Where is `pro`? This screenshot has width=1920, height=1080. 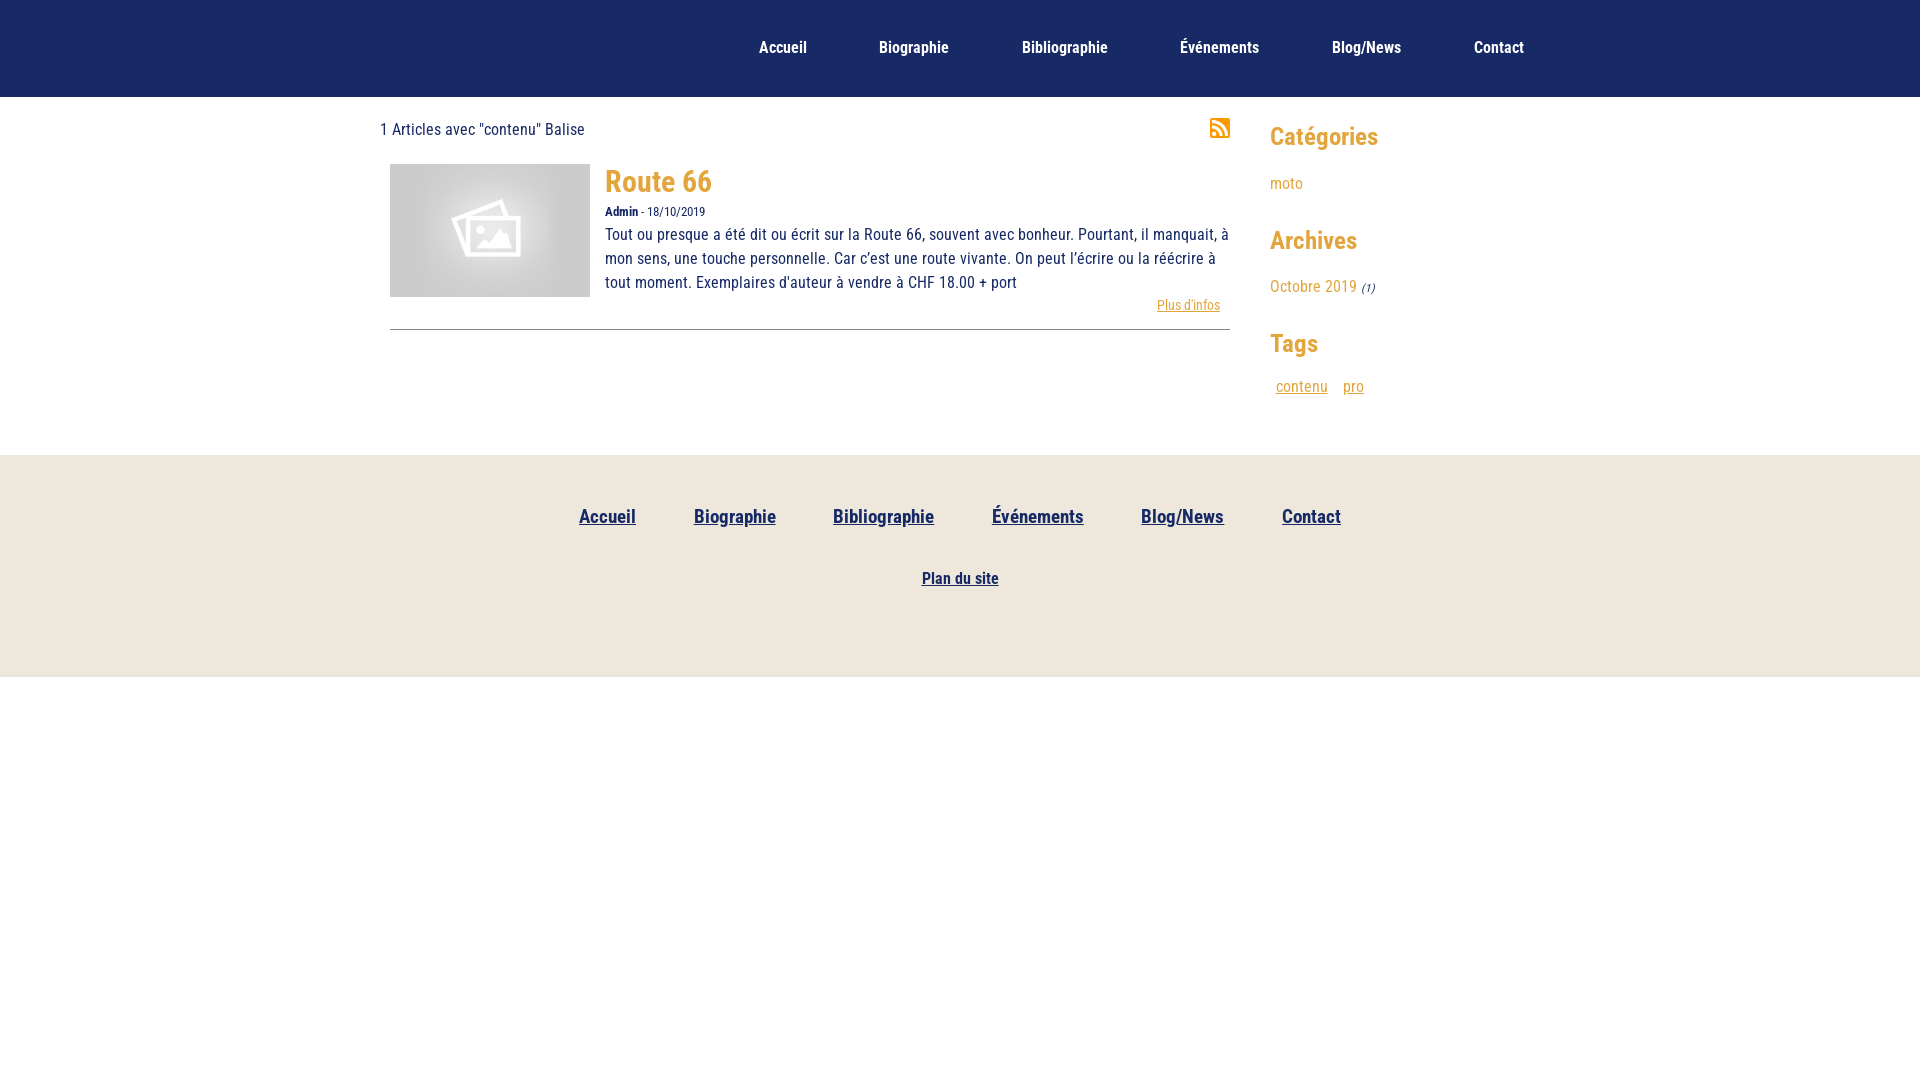
pro is located at coordinates (1353, 387).